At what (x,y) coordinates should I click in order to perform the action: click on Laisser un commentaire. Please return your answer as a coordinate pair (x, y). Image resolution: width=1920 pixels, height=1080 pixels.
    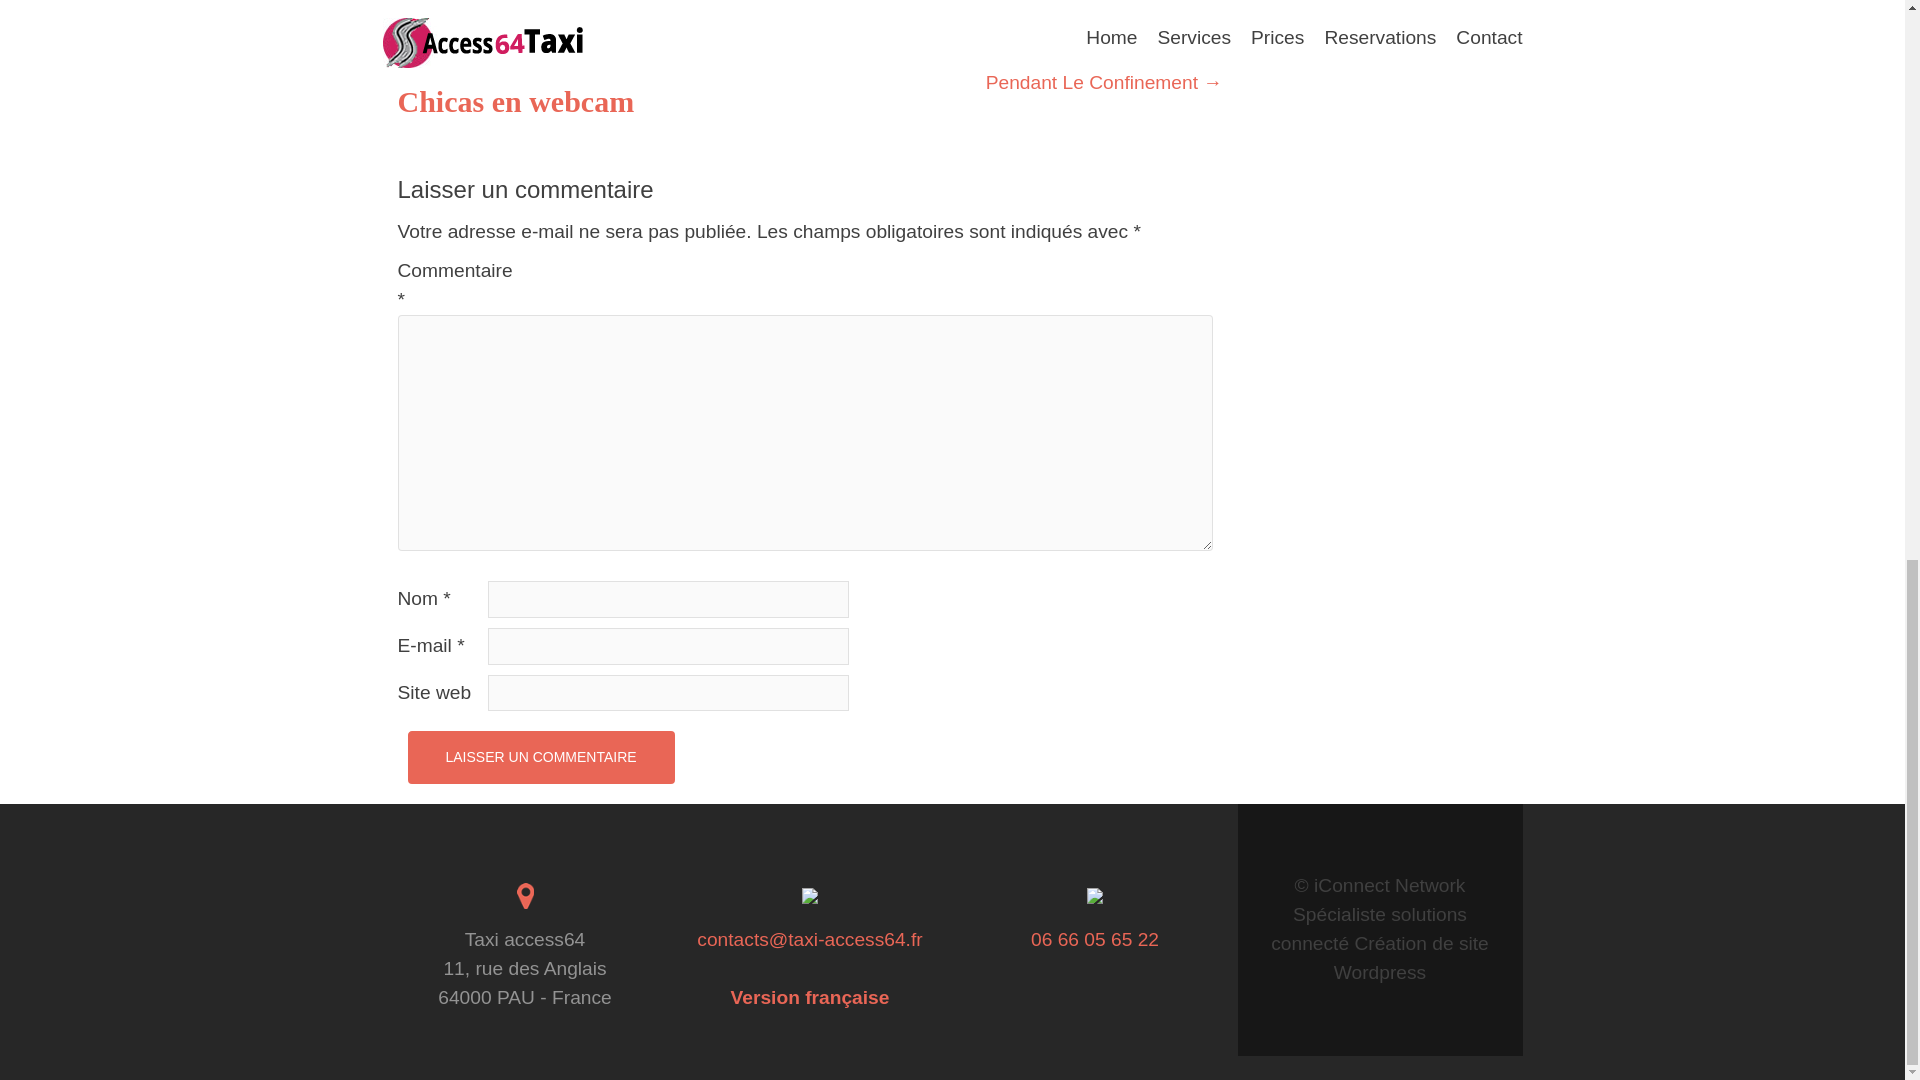
    Looking at the image, I should click on (541, 758).